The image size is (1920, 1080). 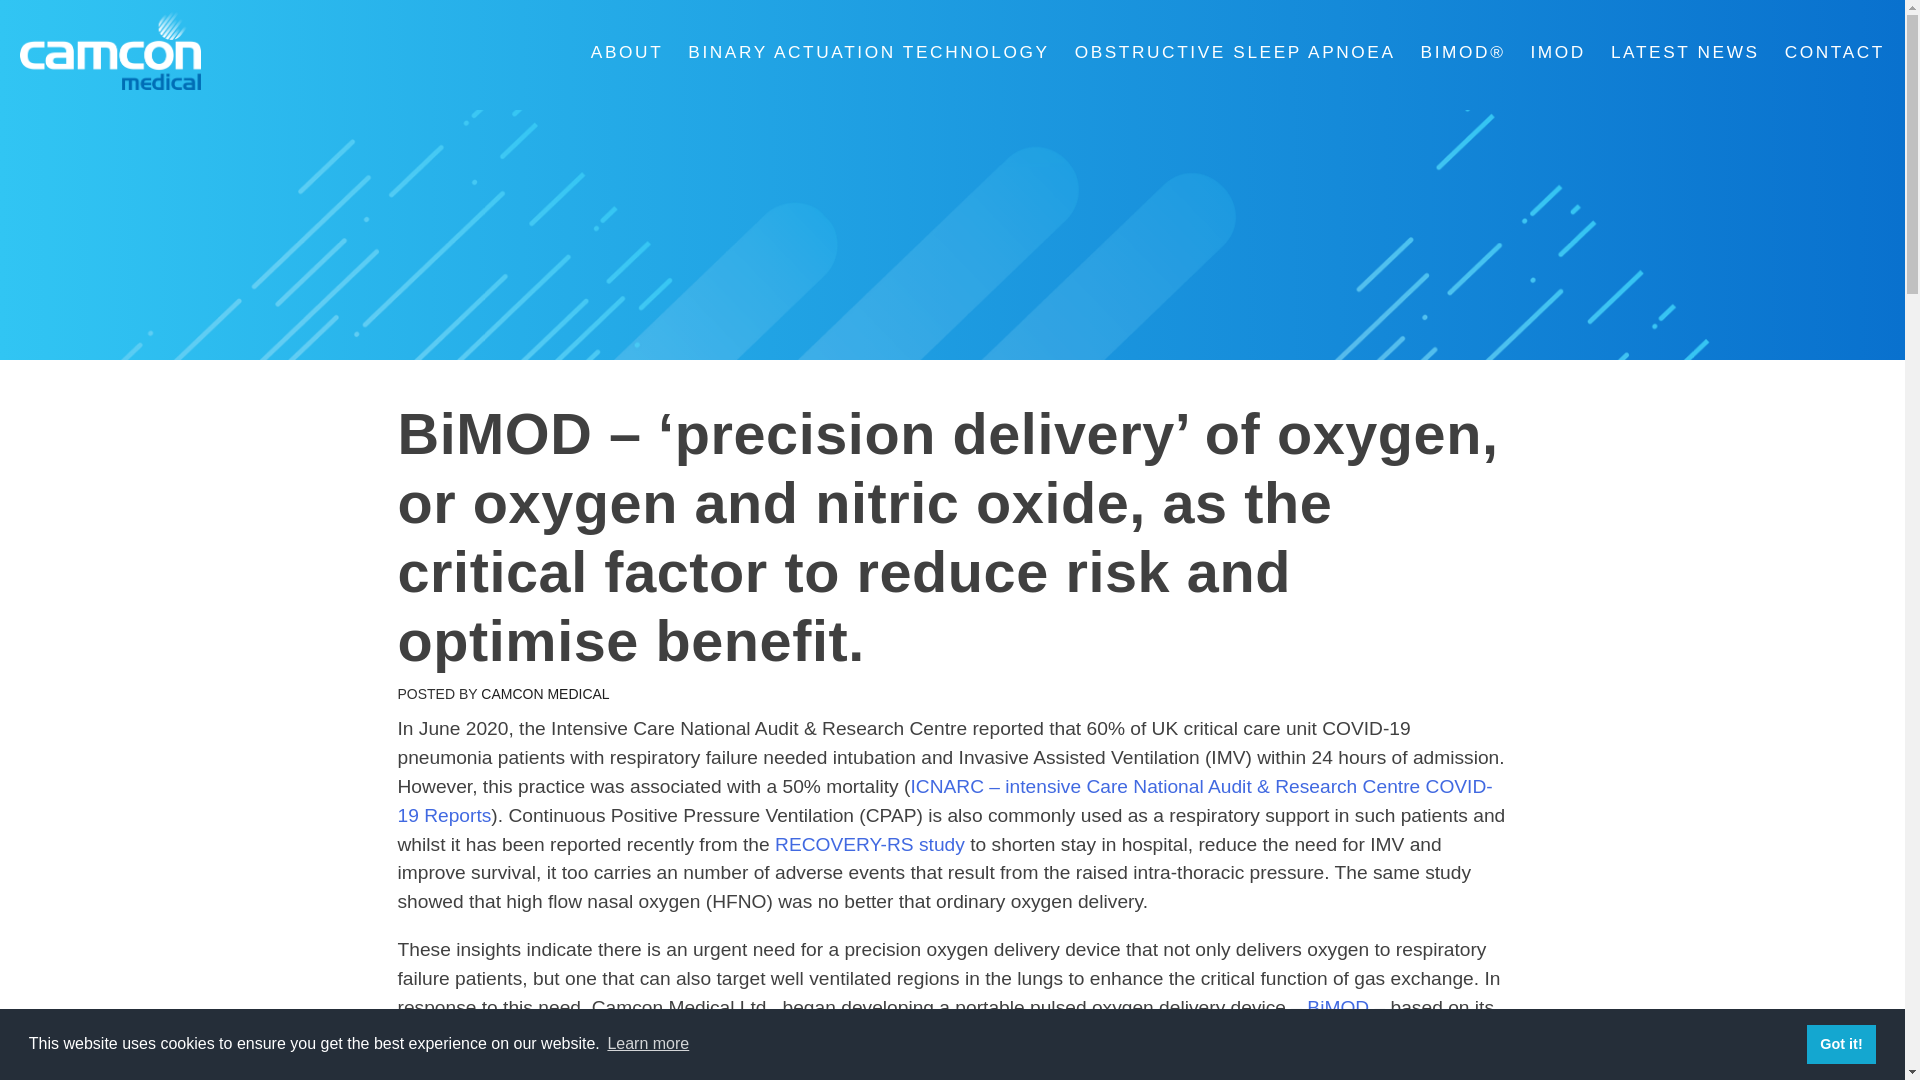 I want to click on OBSTRUCTIVE SLEEP APNOEA, so click(x=1222, y=52).